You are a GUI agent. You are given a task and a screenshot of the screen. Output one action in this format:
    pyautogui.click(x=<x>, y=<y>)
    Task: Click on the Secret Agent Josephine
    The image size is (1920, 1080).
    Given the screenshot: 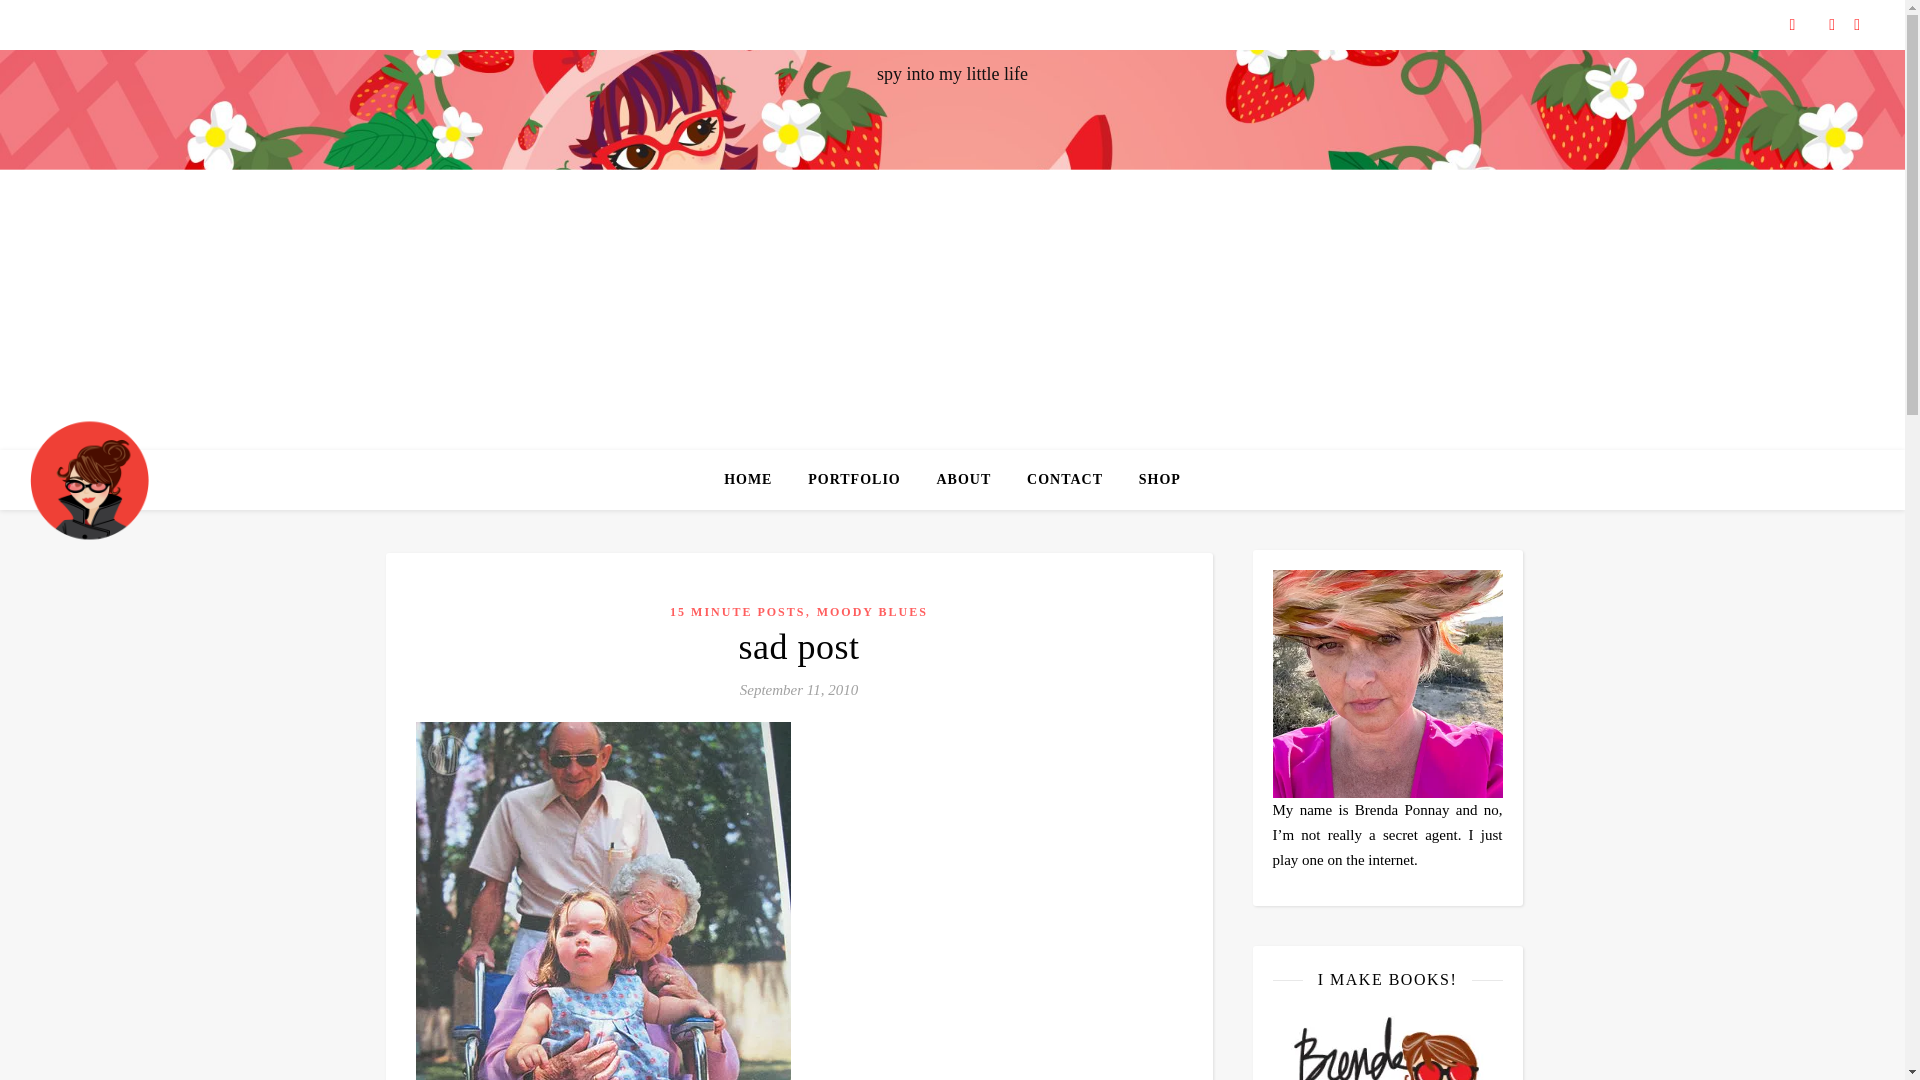 What is the action you would take?
    pyautogui.click(x=90, y=479)
    